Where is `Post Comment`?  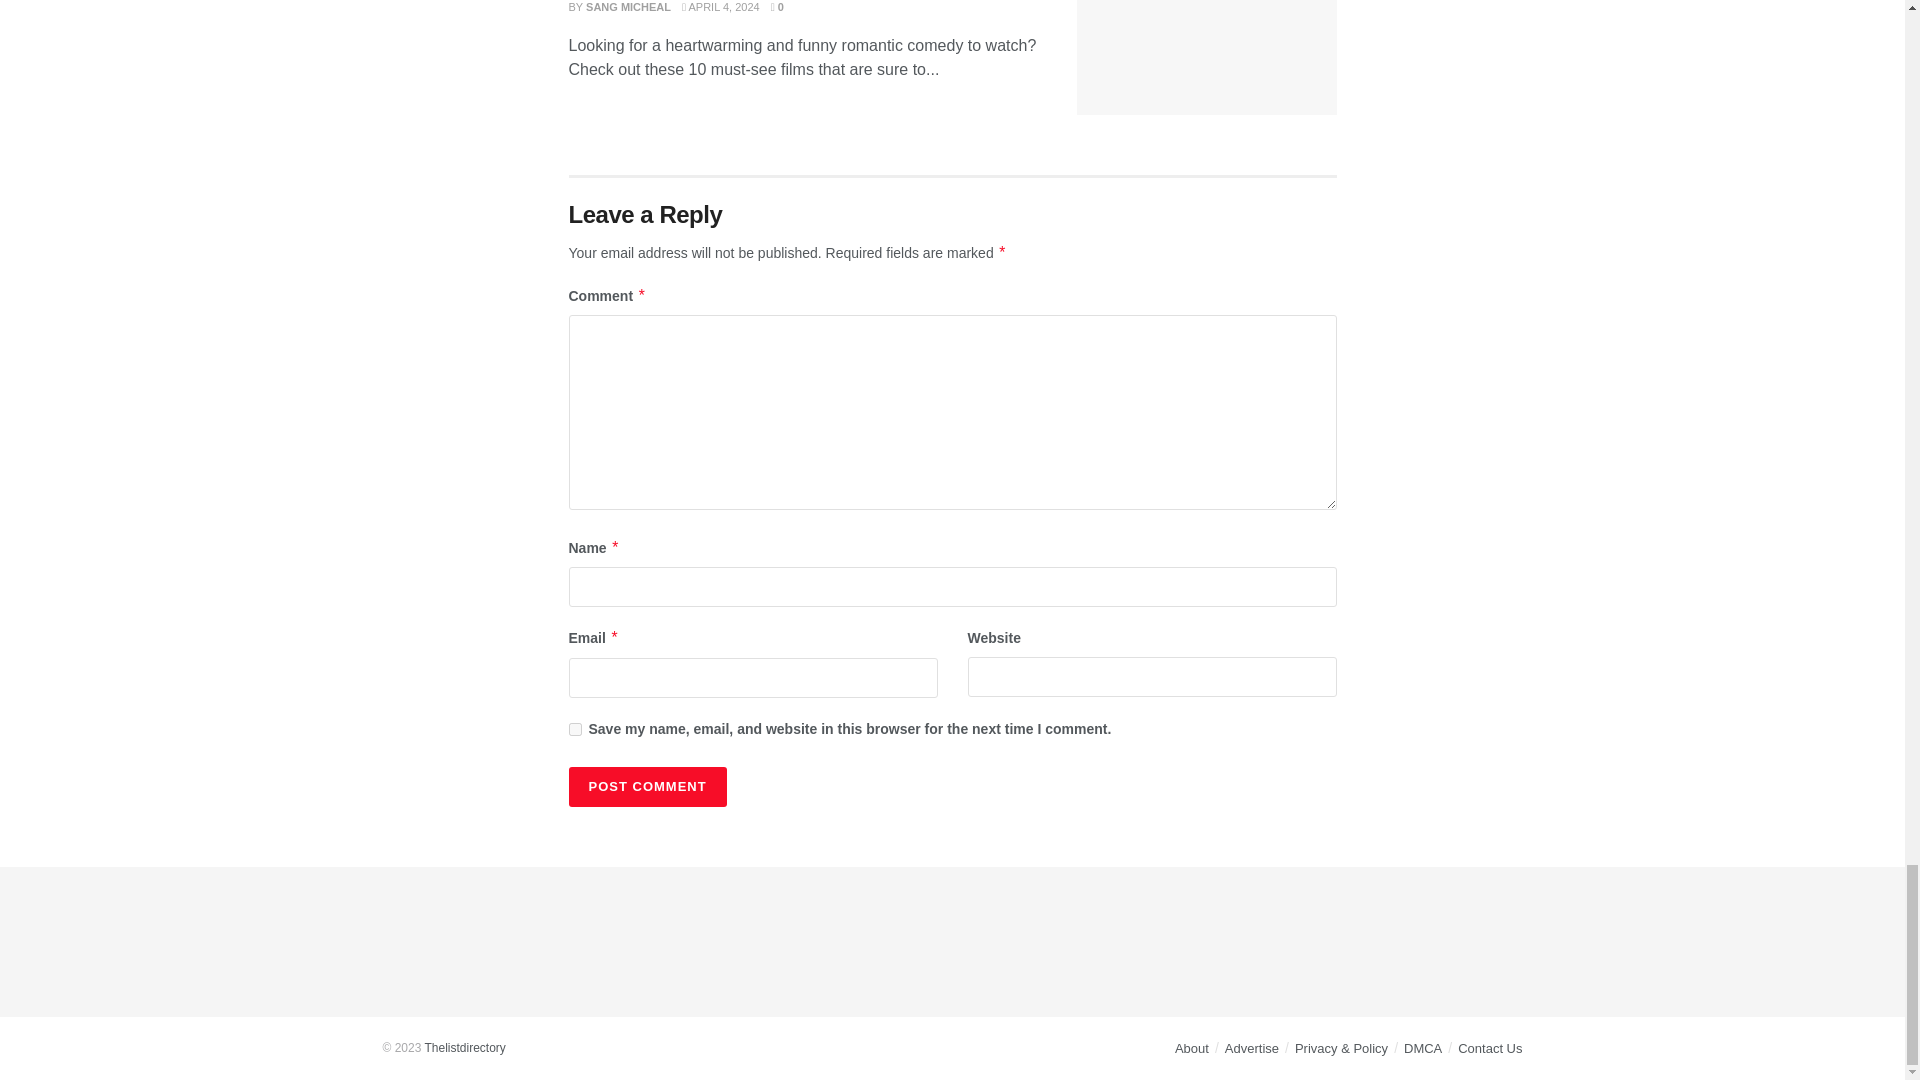
Post Comment is located at coordinates (646, 786).